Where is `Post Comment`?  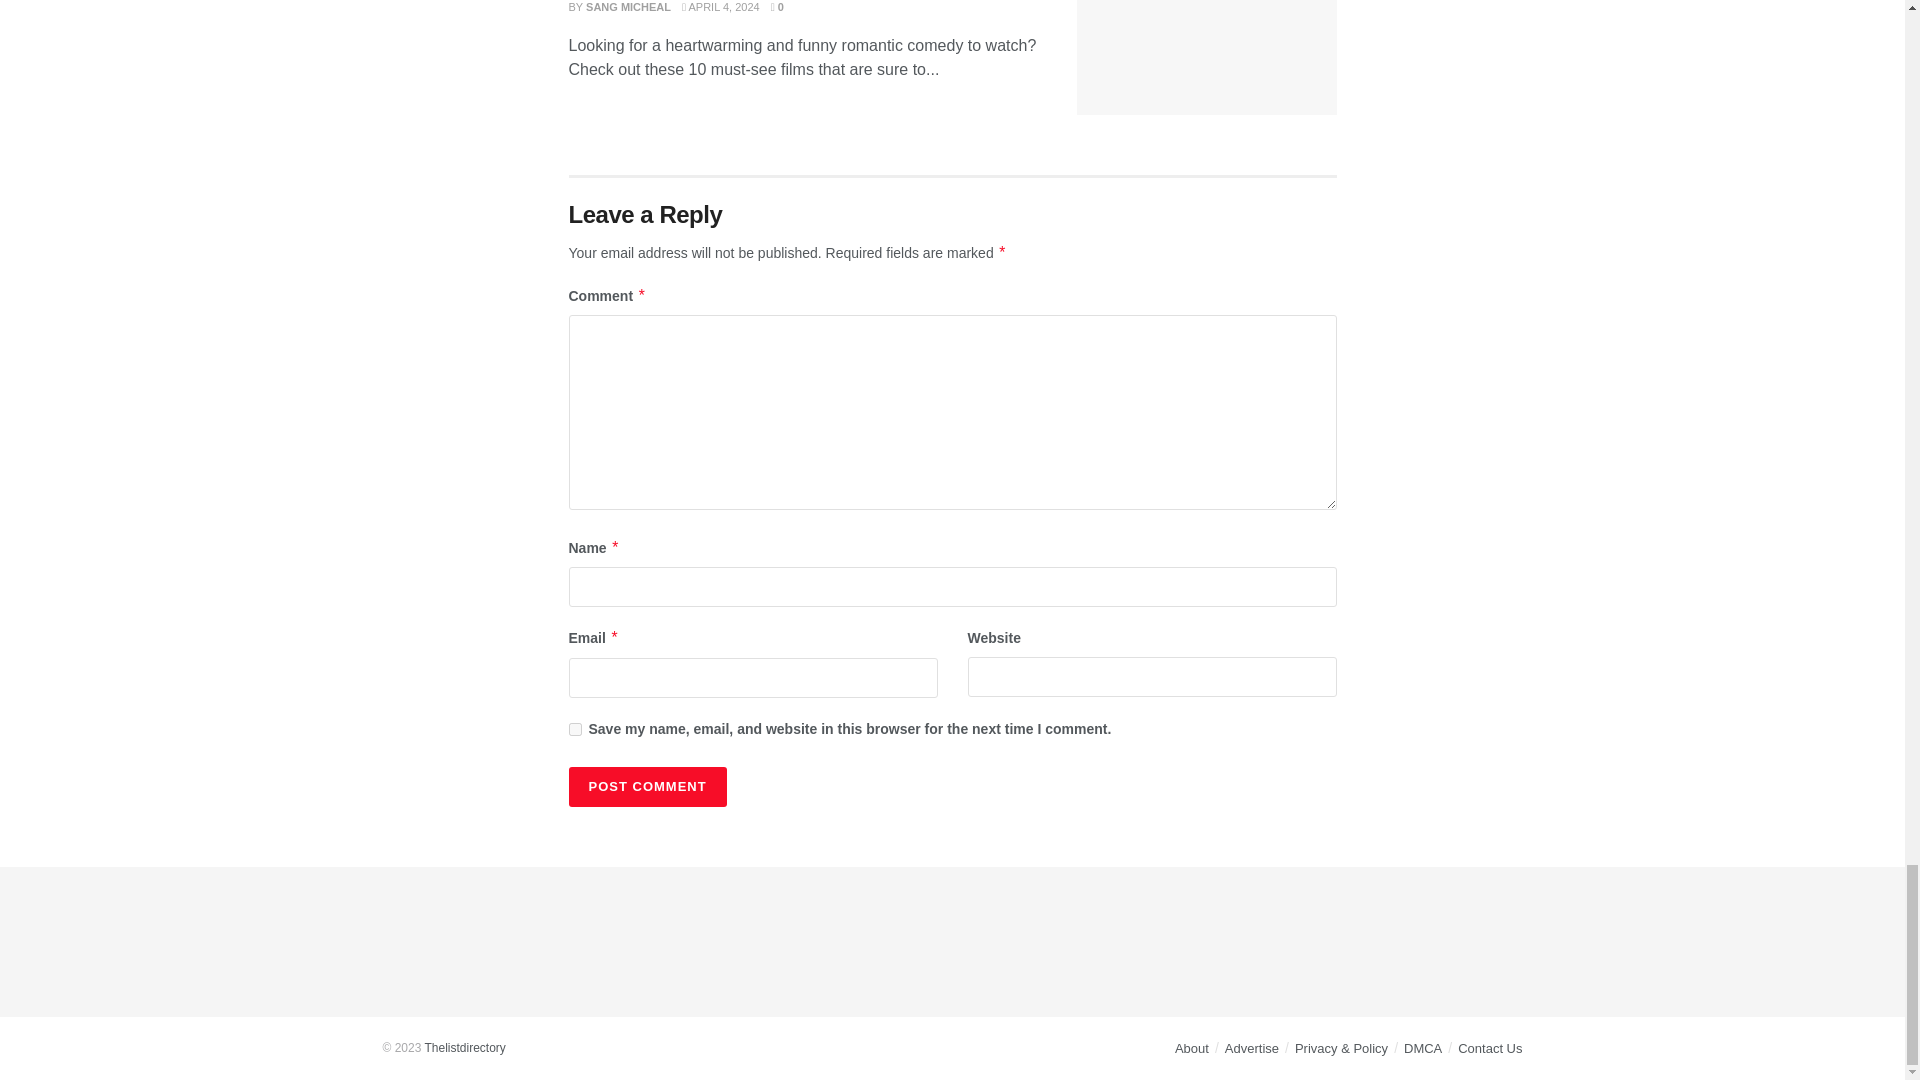
Post Comment is located at coordinates (646, 786).